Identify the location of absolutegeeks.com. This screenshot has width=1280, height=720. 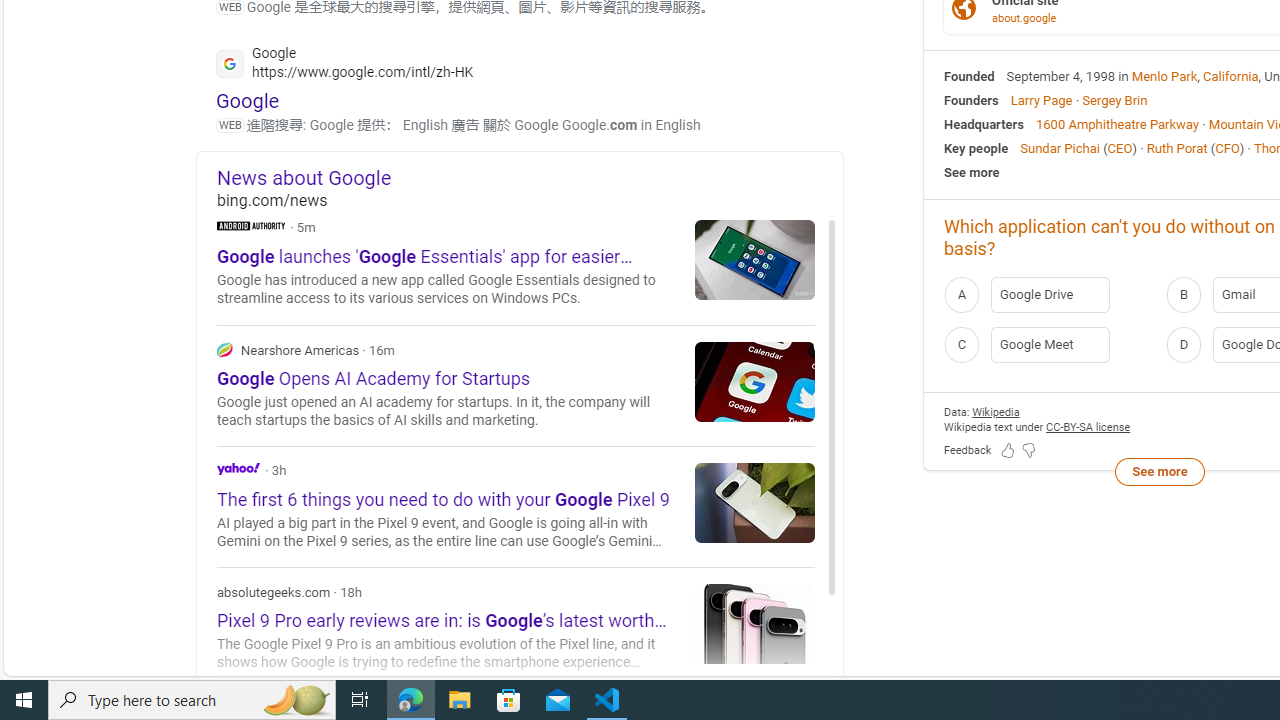
(516, 628).